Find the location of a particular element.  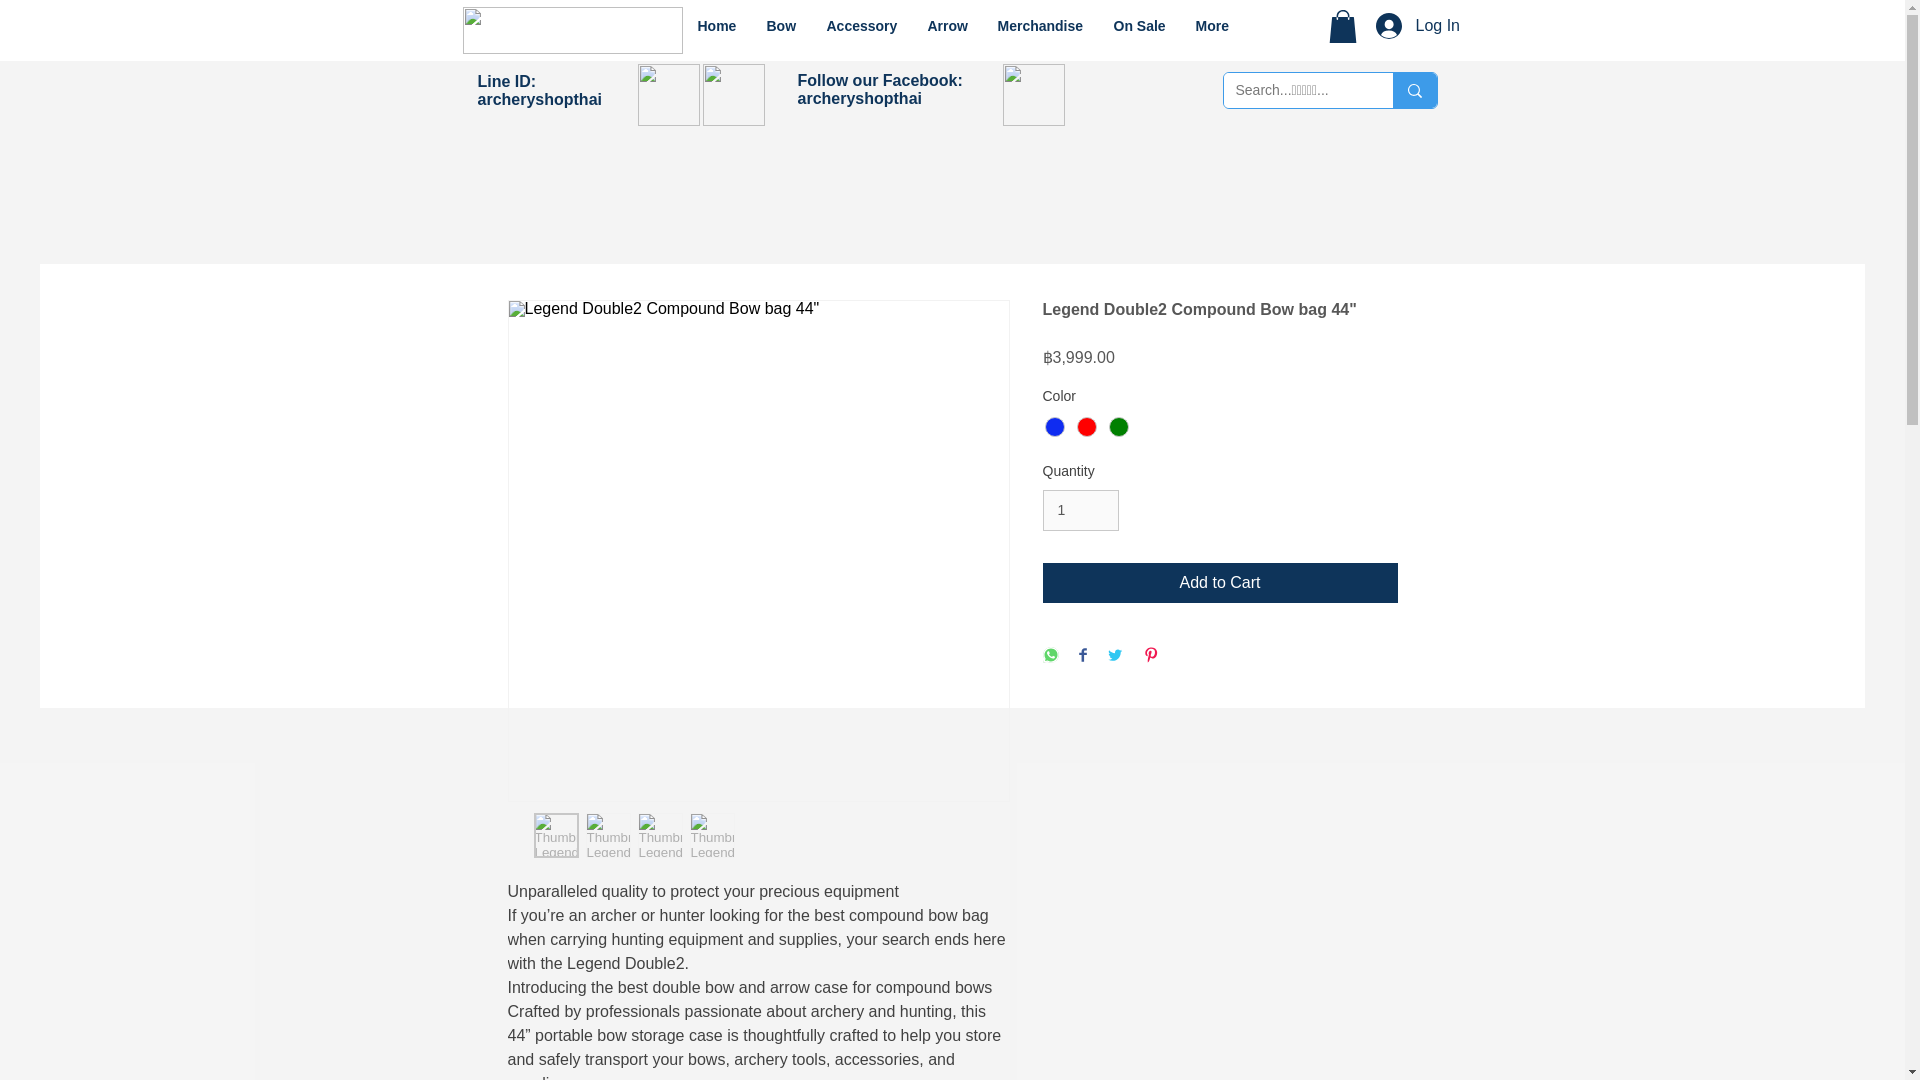

Merchandise is located at coordinates (1040, 26).